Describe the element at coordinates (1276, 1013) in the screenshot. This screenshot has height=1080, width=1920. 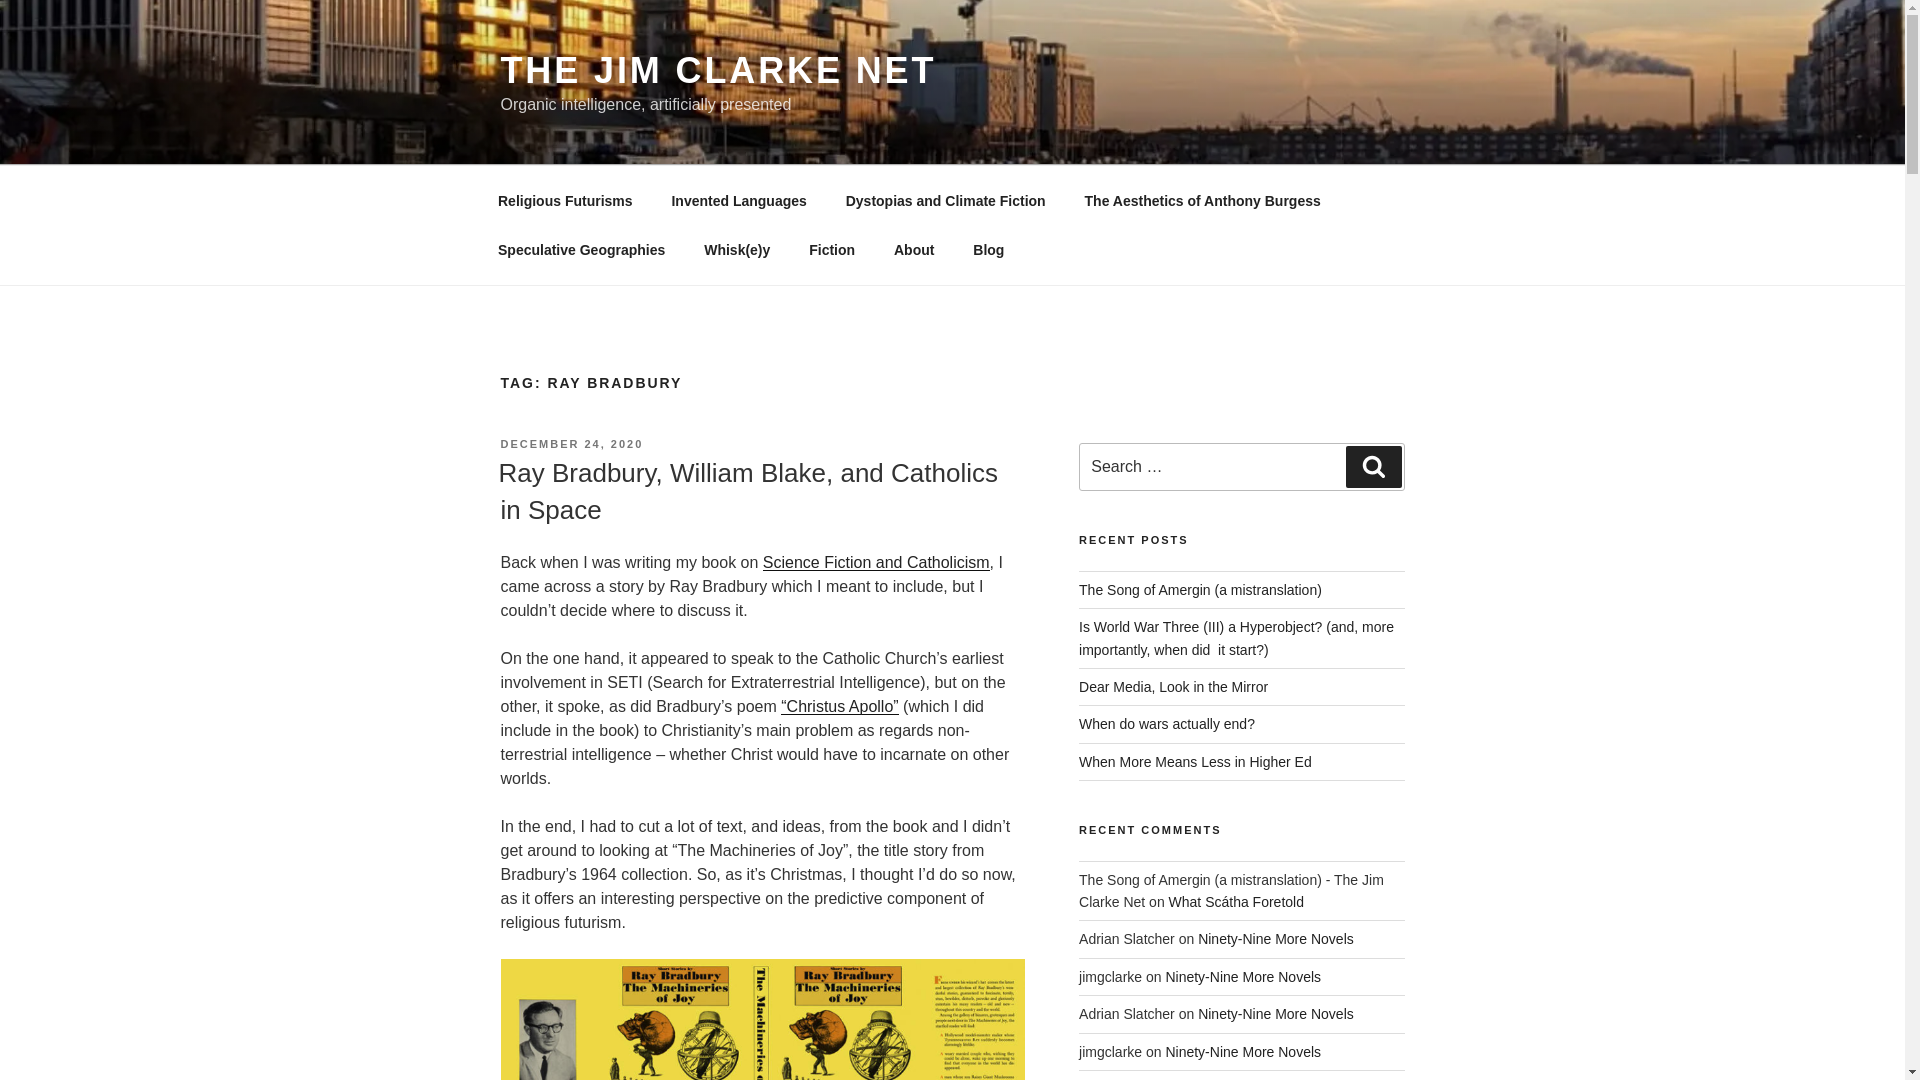
I see `Ninety-Nine More Novels` at that location.